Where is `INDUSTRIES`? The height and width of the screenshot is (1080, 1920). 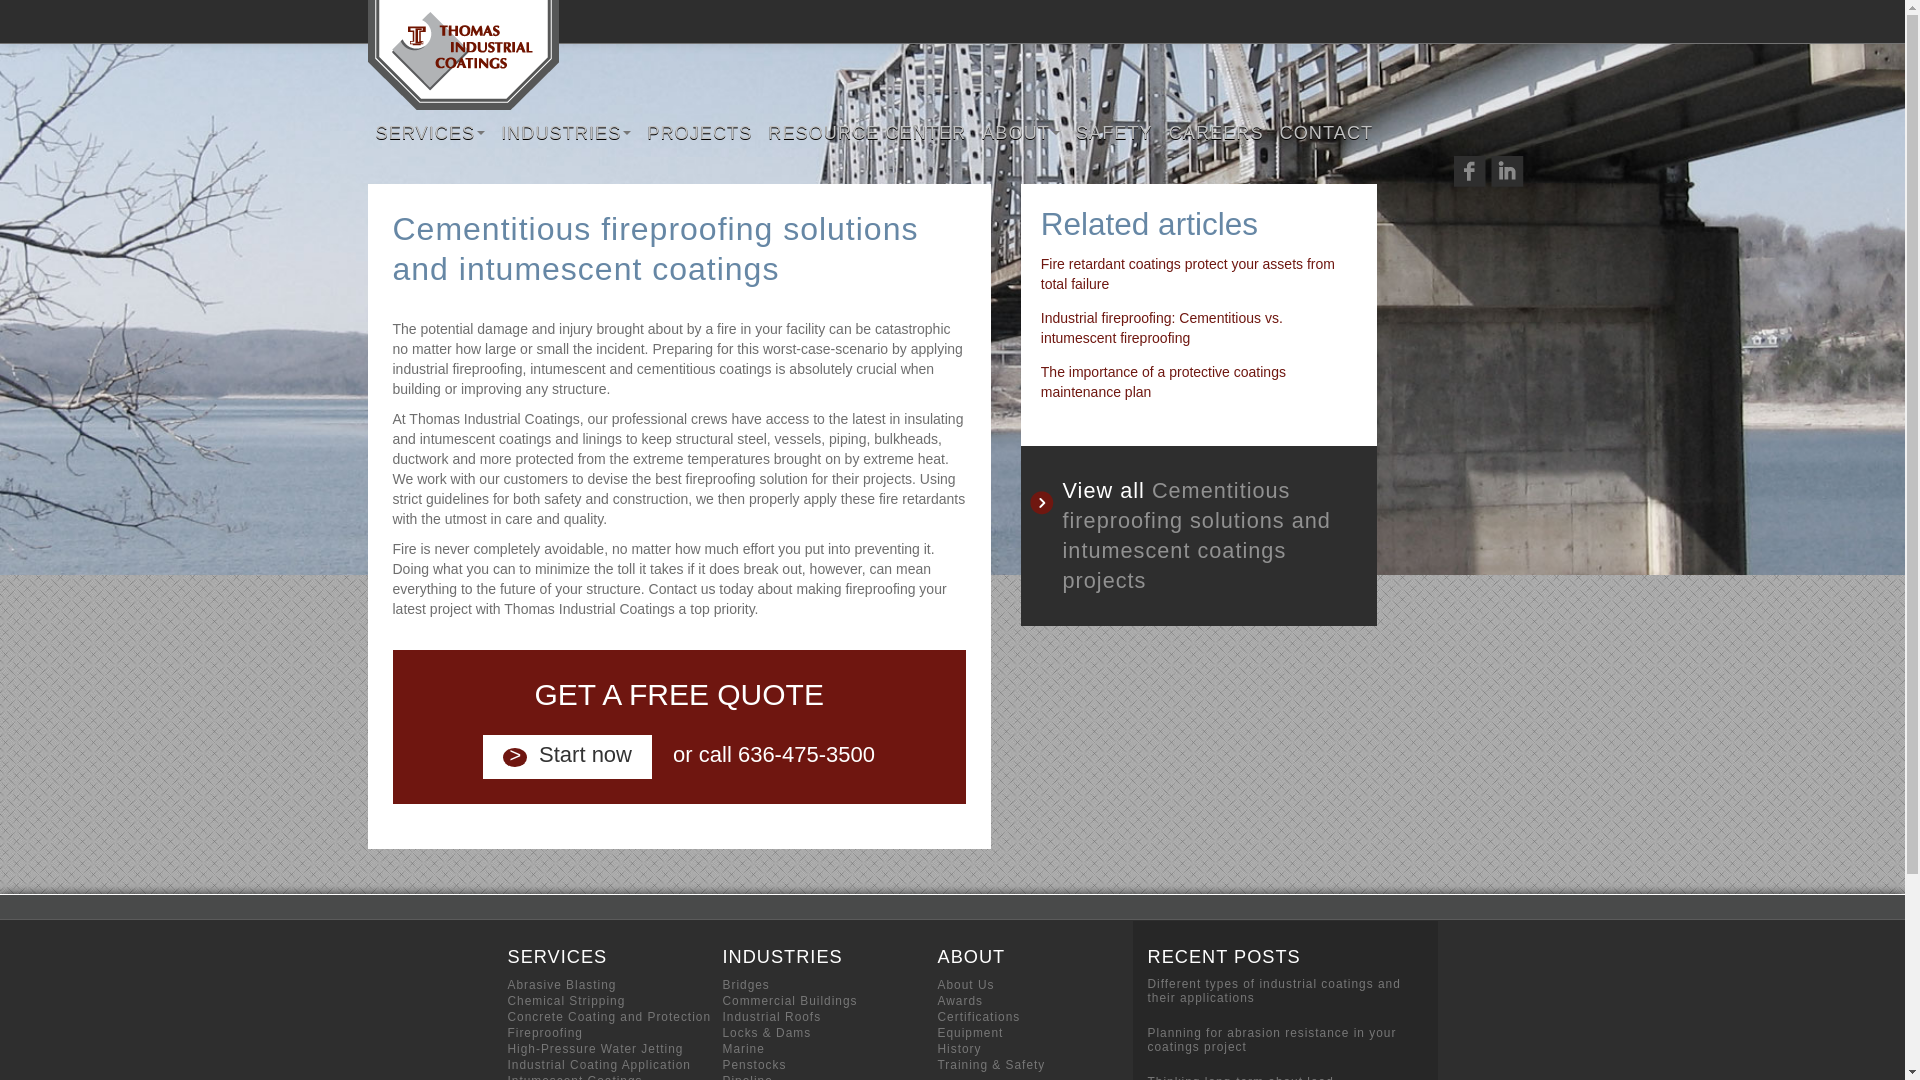 INDUSTRIES is located at coordinates (566, 132).